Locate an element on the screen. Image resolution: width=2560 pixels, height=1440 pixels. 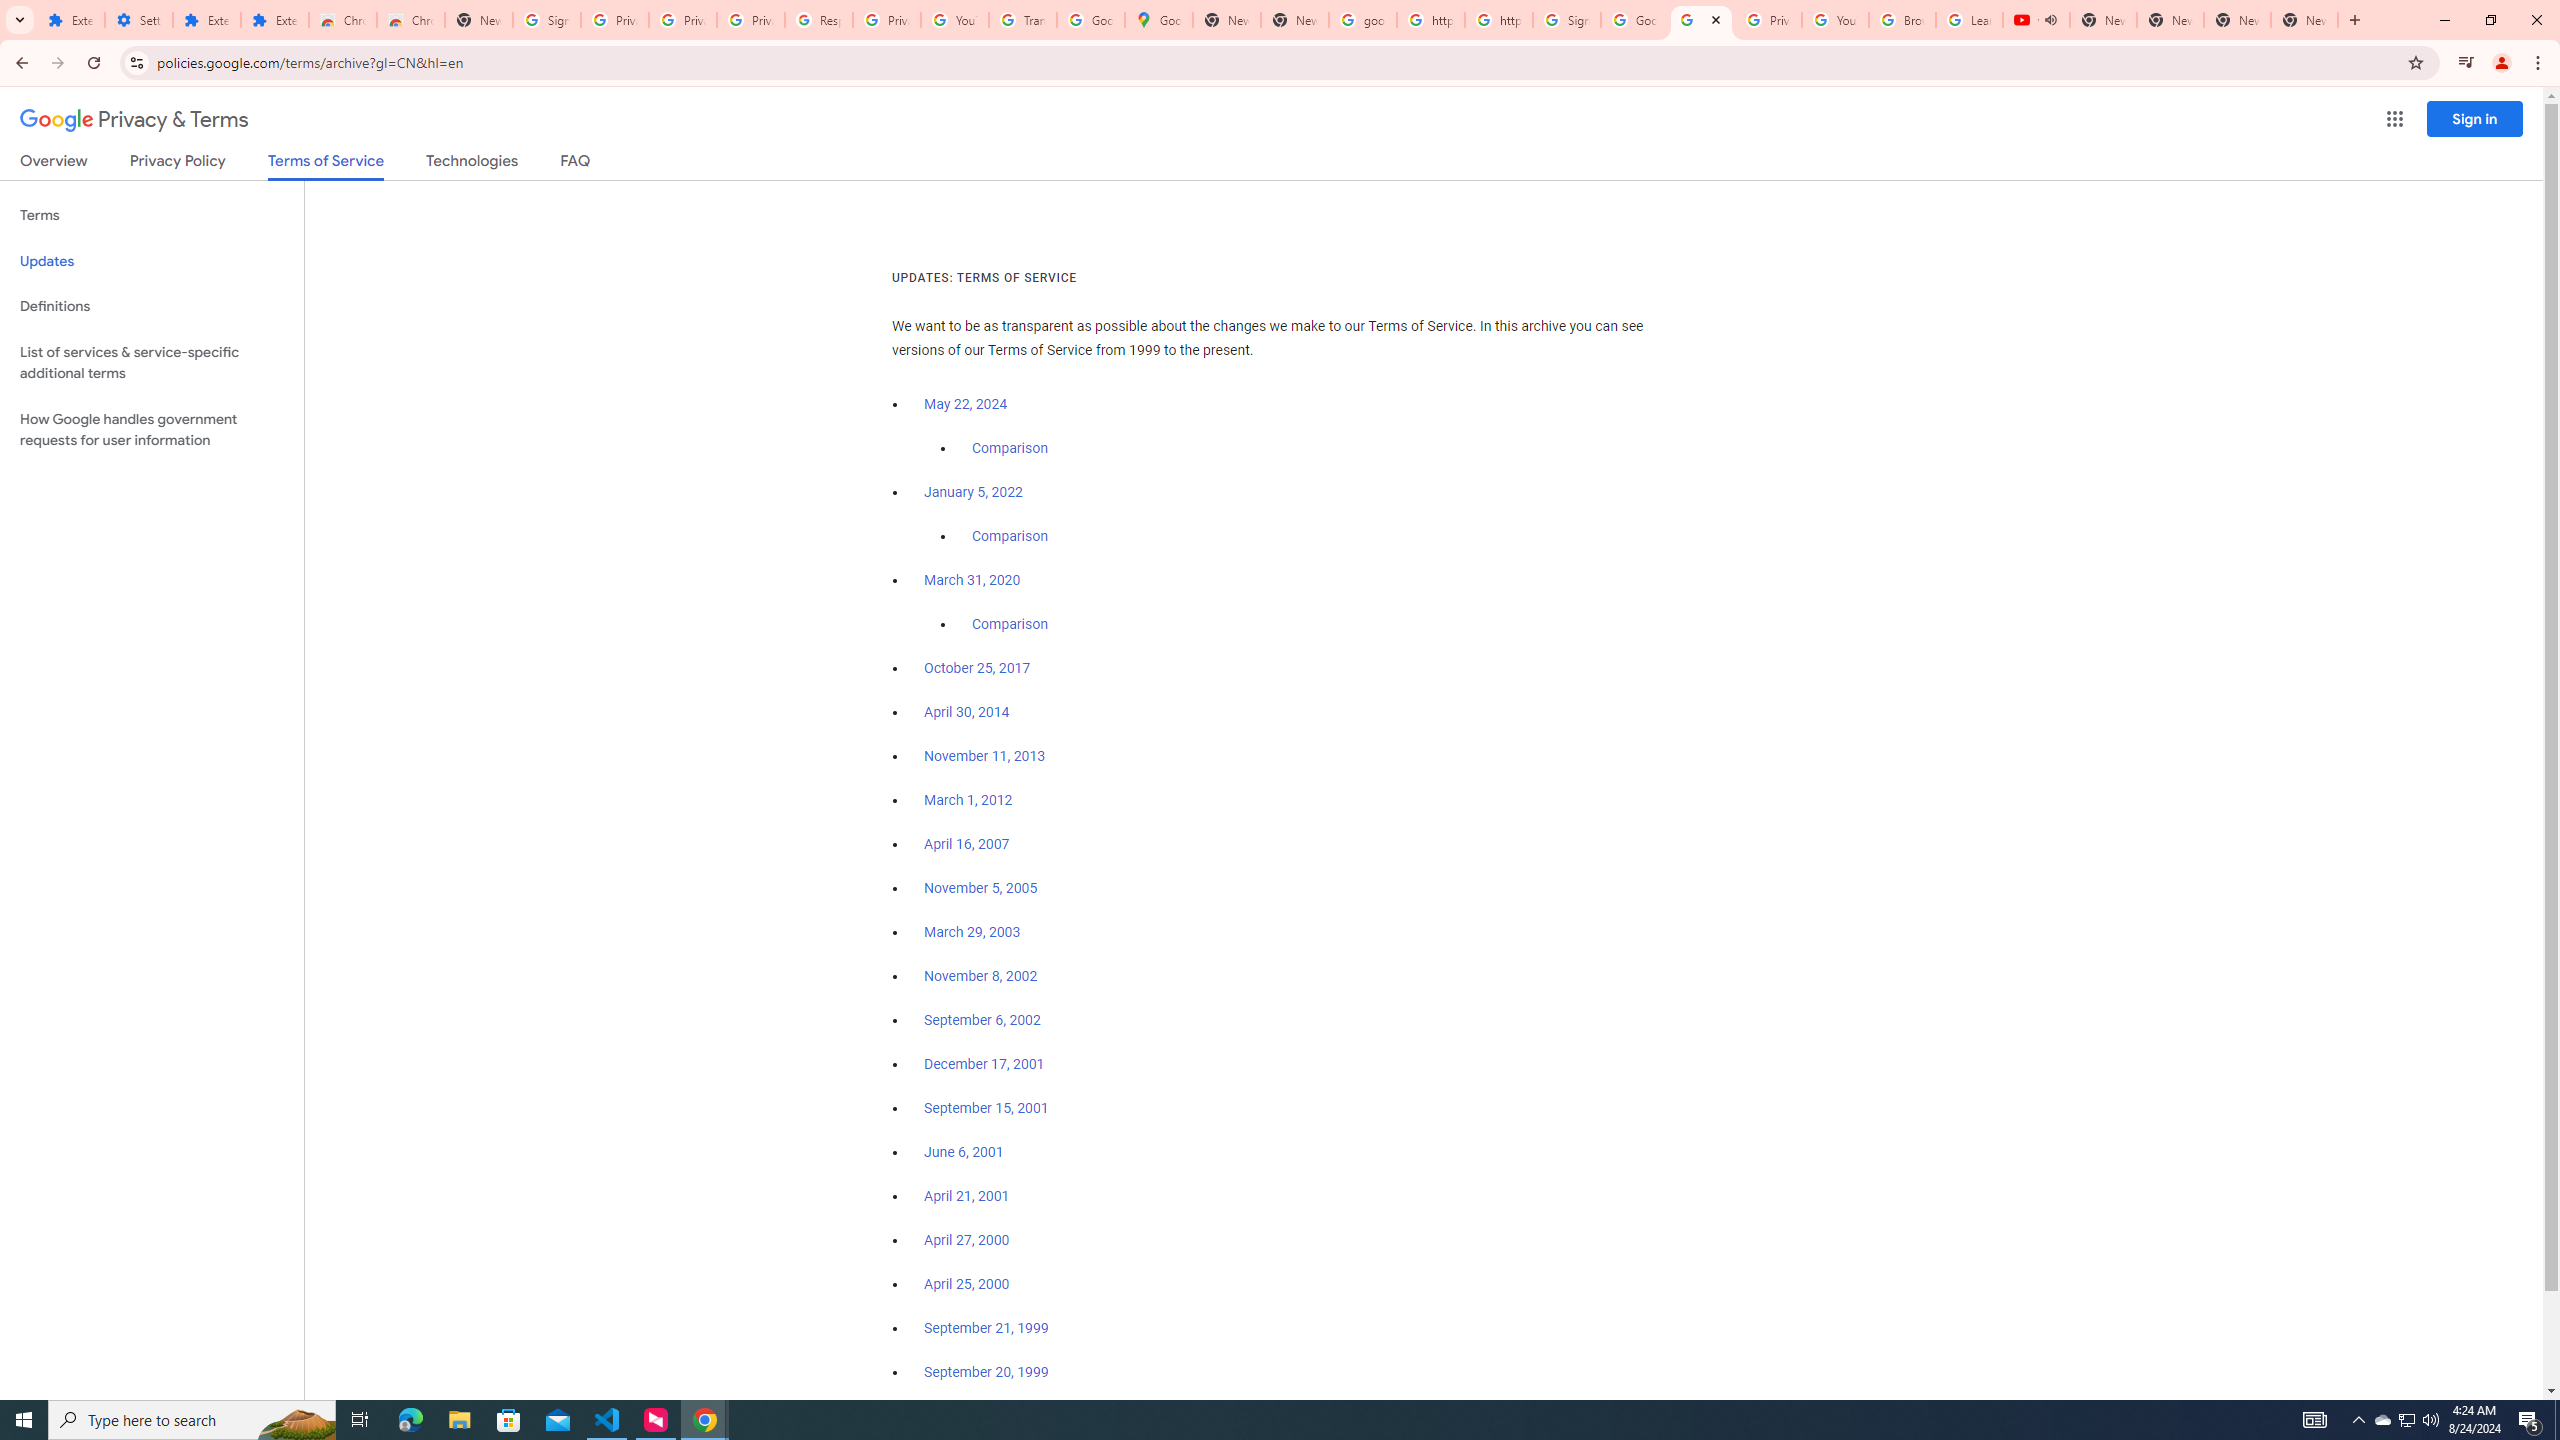
Extensions is located at coordinates (206, 20).